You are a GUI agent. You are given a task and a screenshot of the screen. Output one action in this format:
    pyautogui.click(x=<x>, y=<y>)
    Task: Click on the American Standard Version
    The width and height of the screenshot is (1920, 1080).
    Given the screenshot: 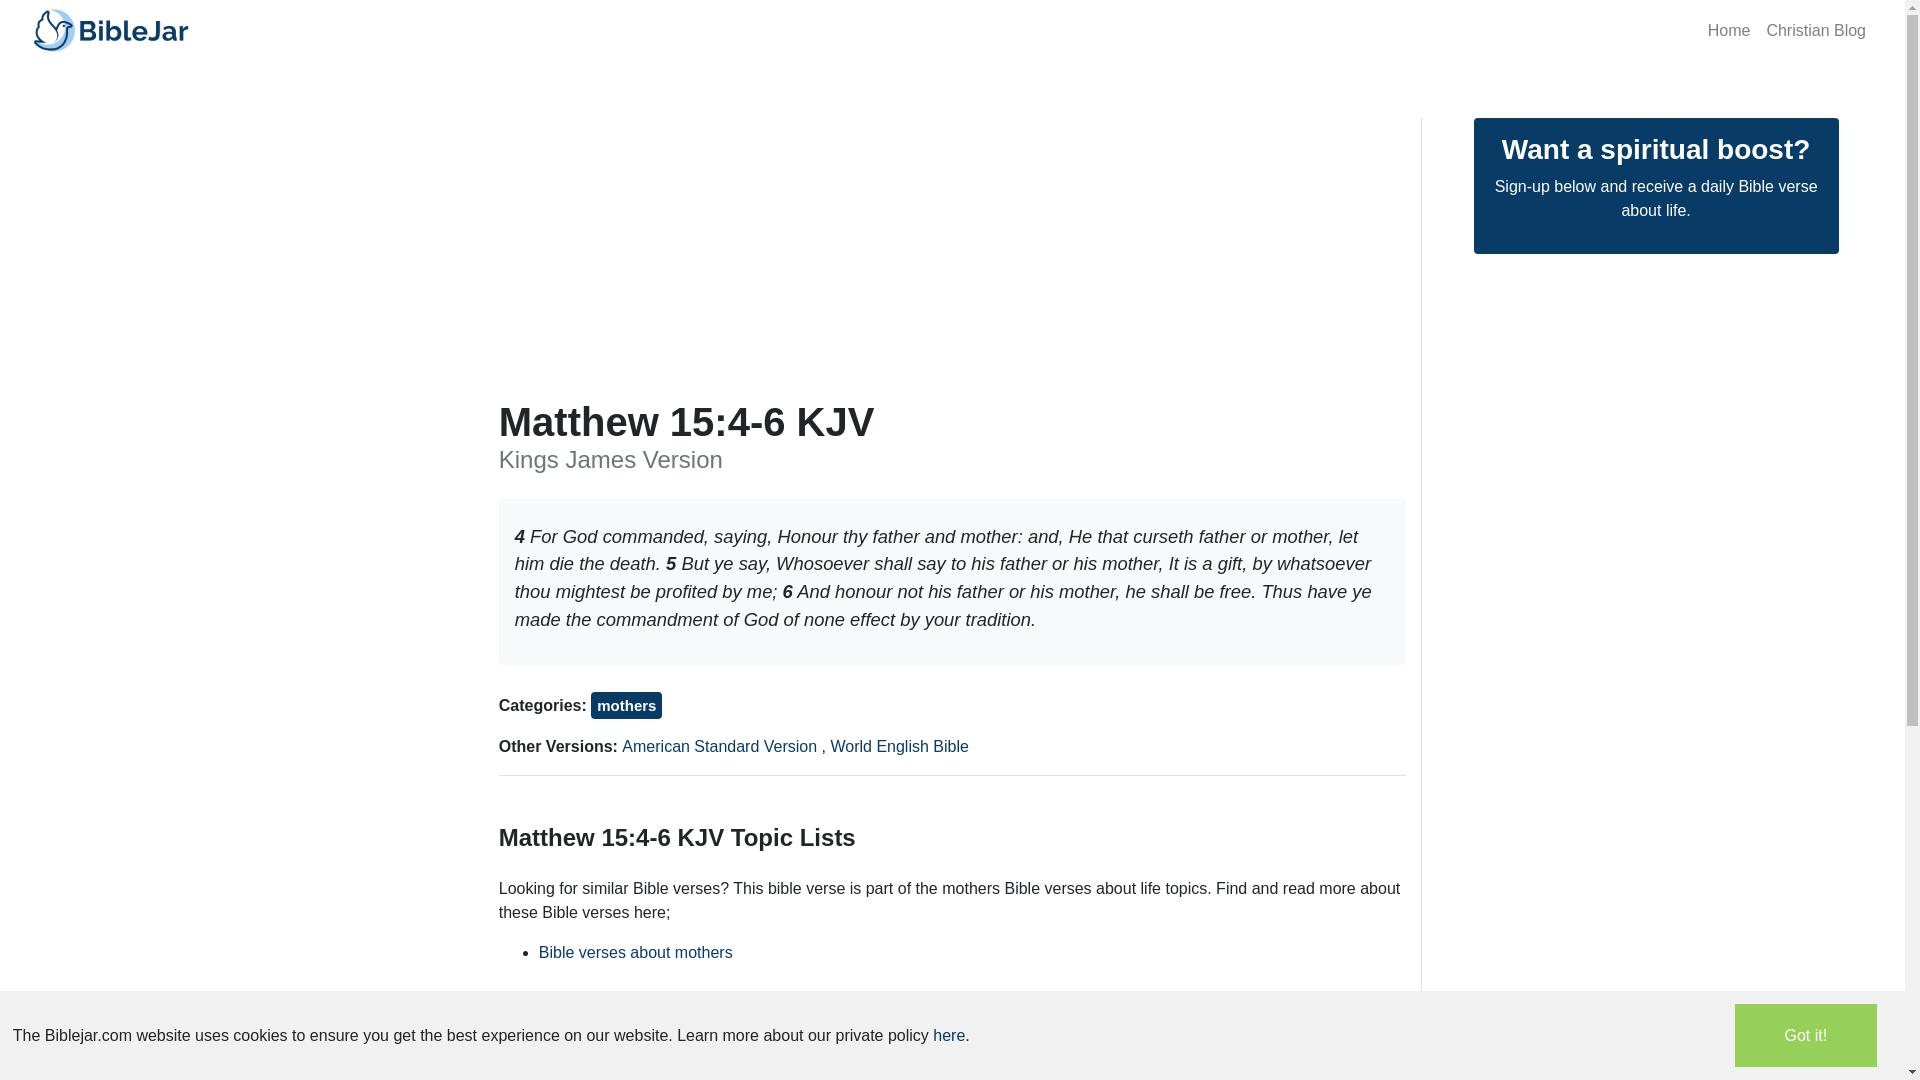 What is the action you would take?
    pyautogui.click(x=722, y=746)
    